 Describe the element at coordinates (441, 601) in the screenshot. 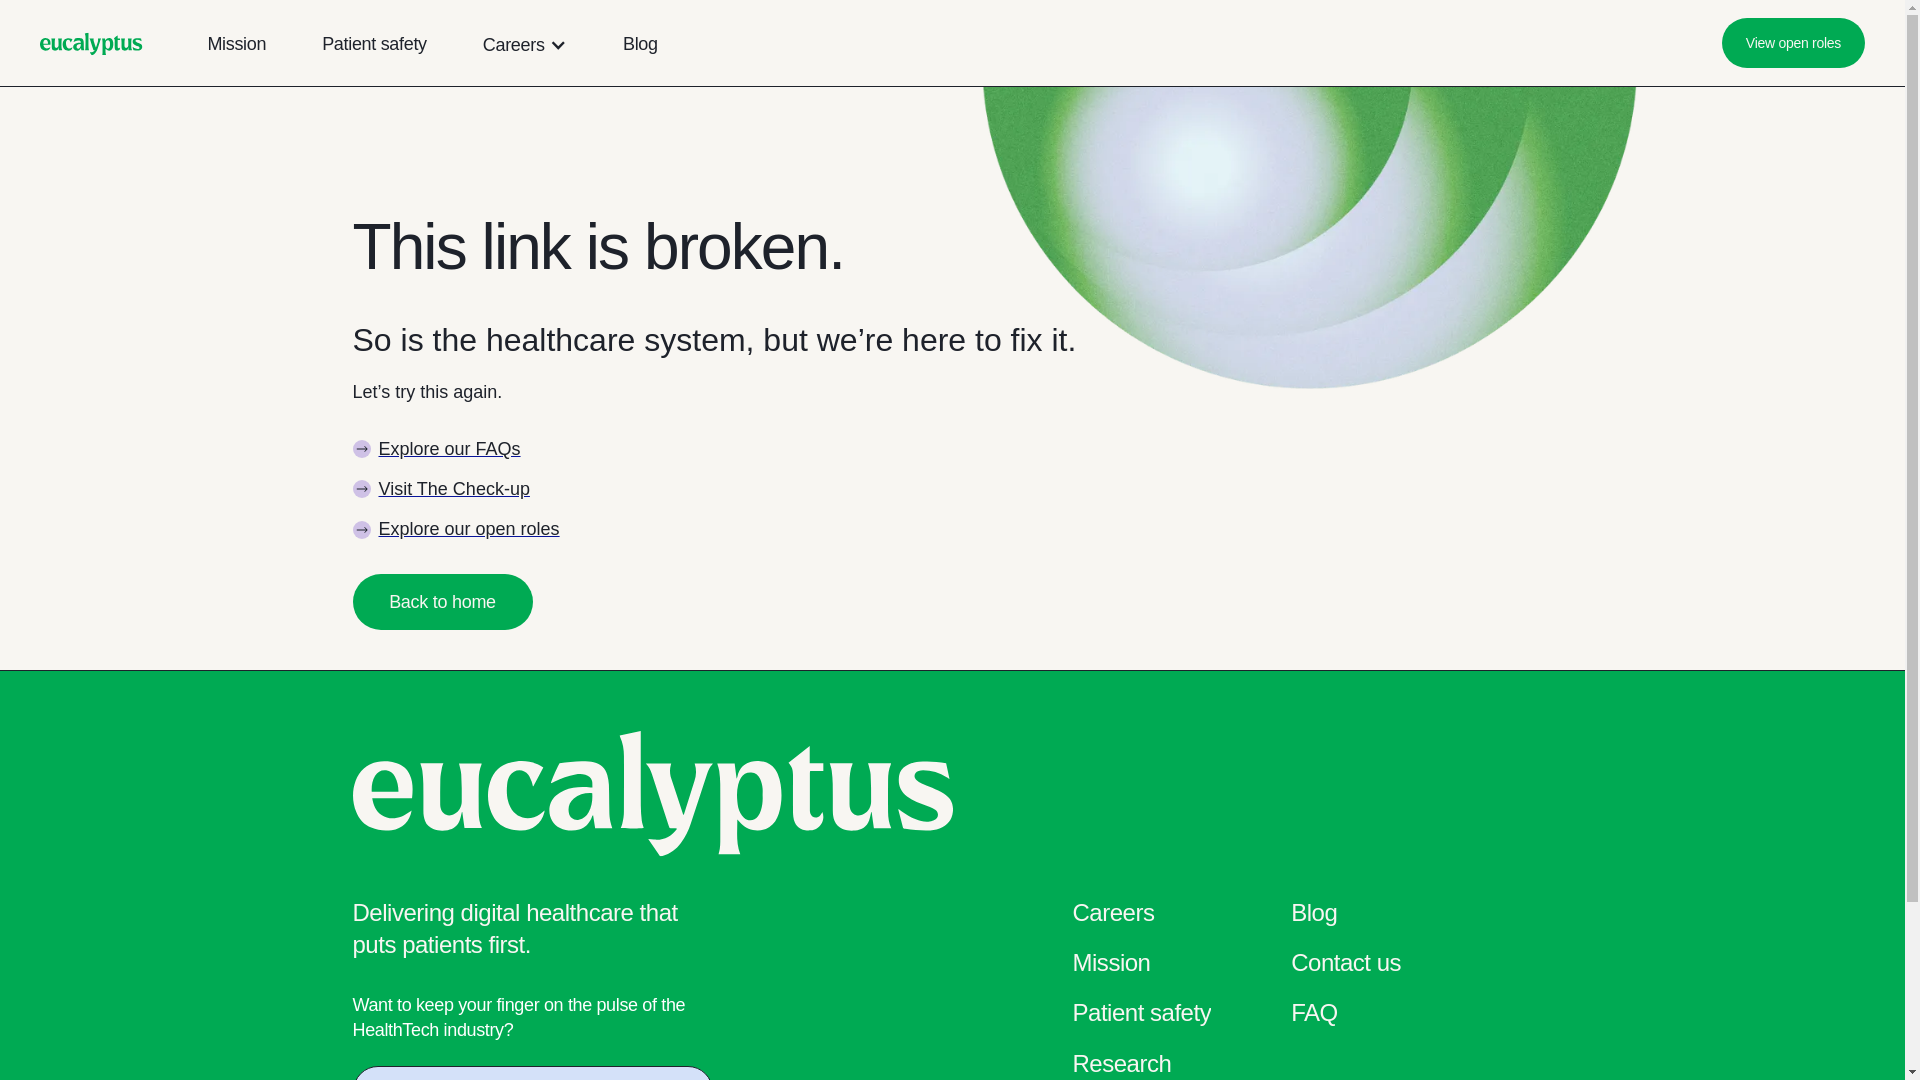

I see `Back to home` at that location.